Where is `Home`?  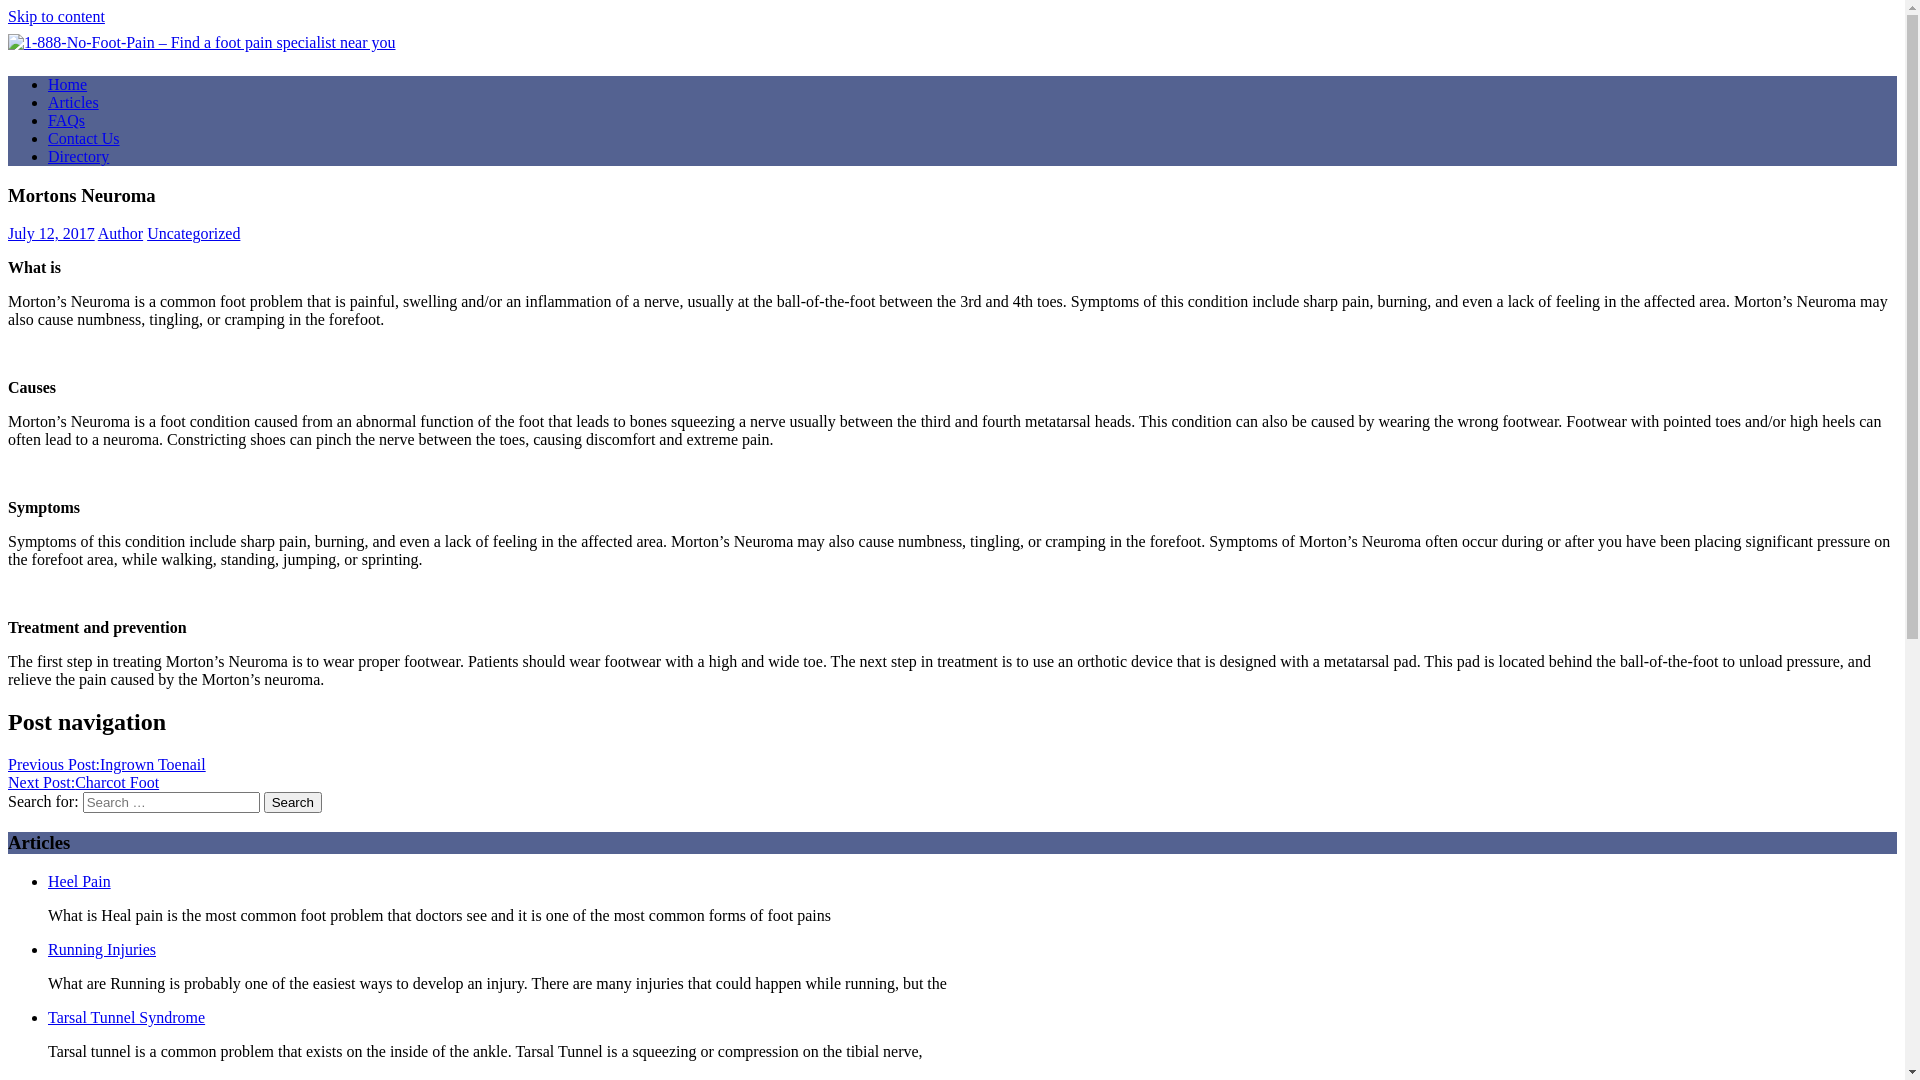 Home is located at coordinates (68, 84).